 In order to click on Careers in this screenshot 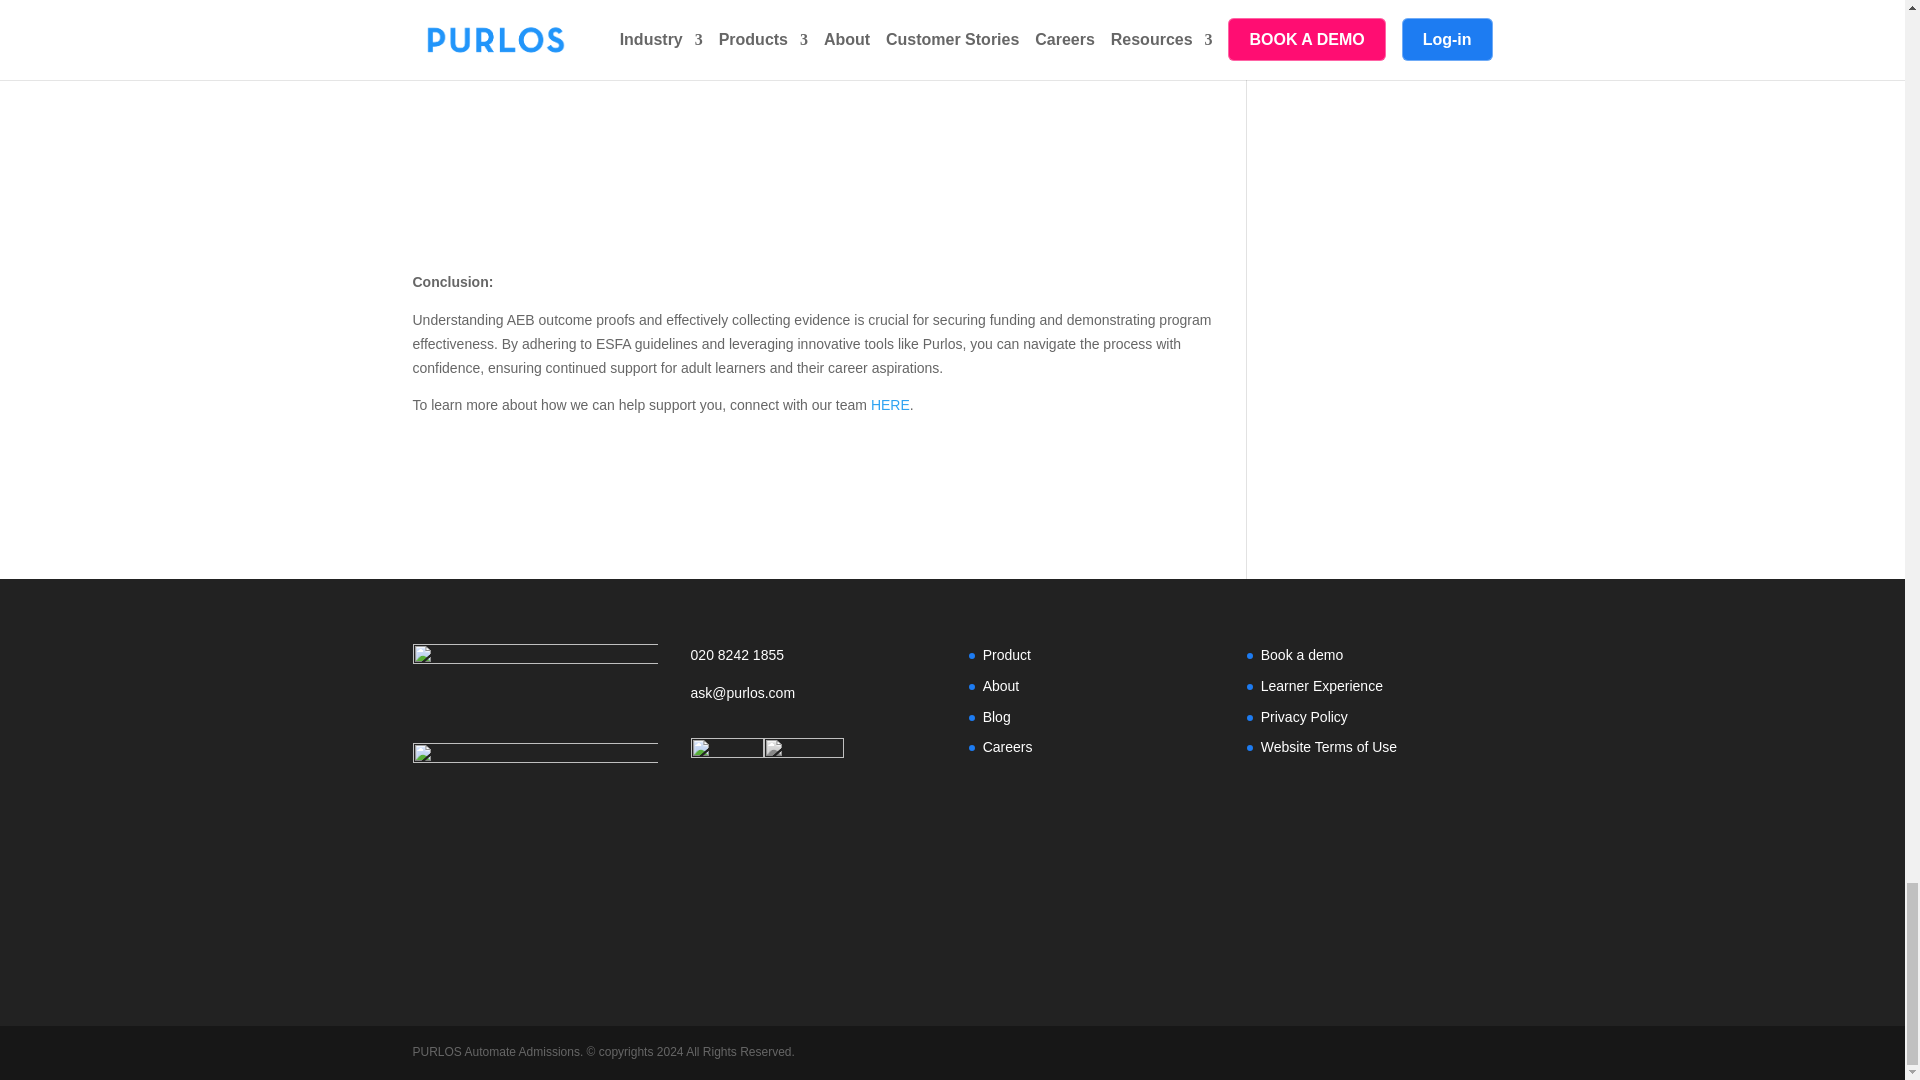, I will do `click(1008, 746)`.